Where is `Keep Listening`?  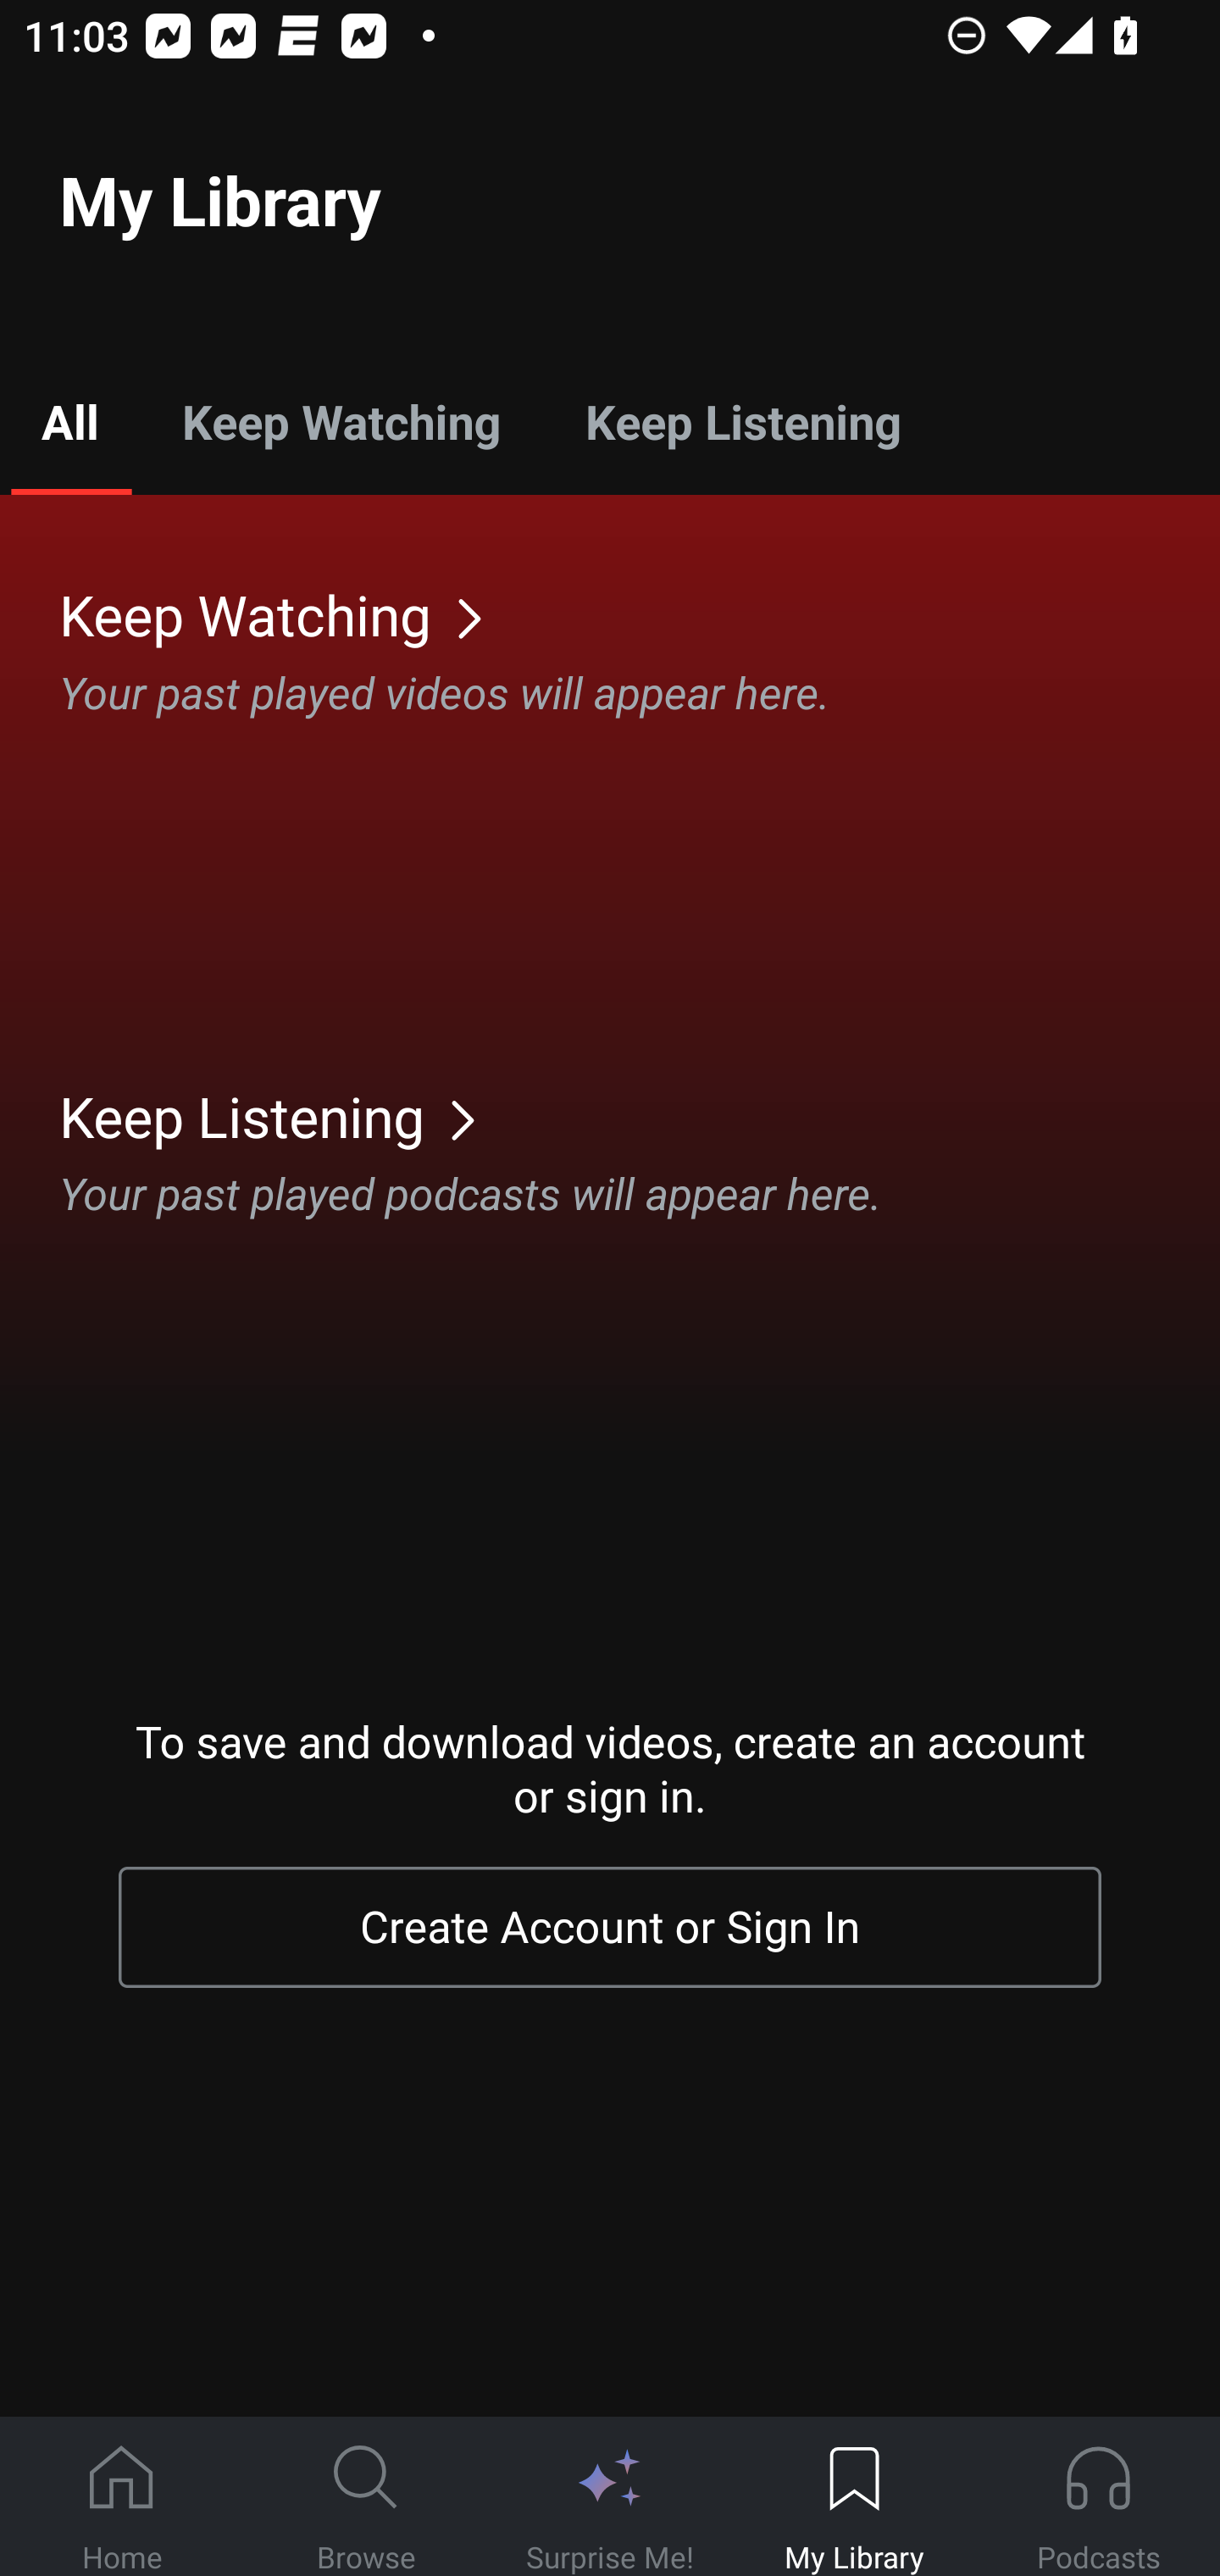 Keep Listening is located at coordinates (640, 1116).